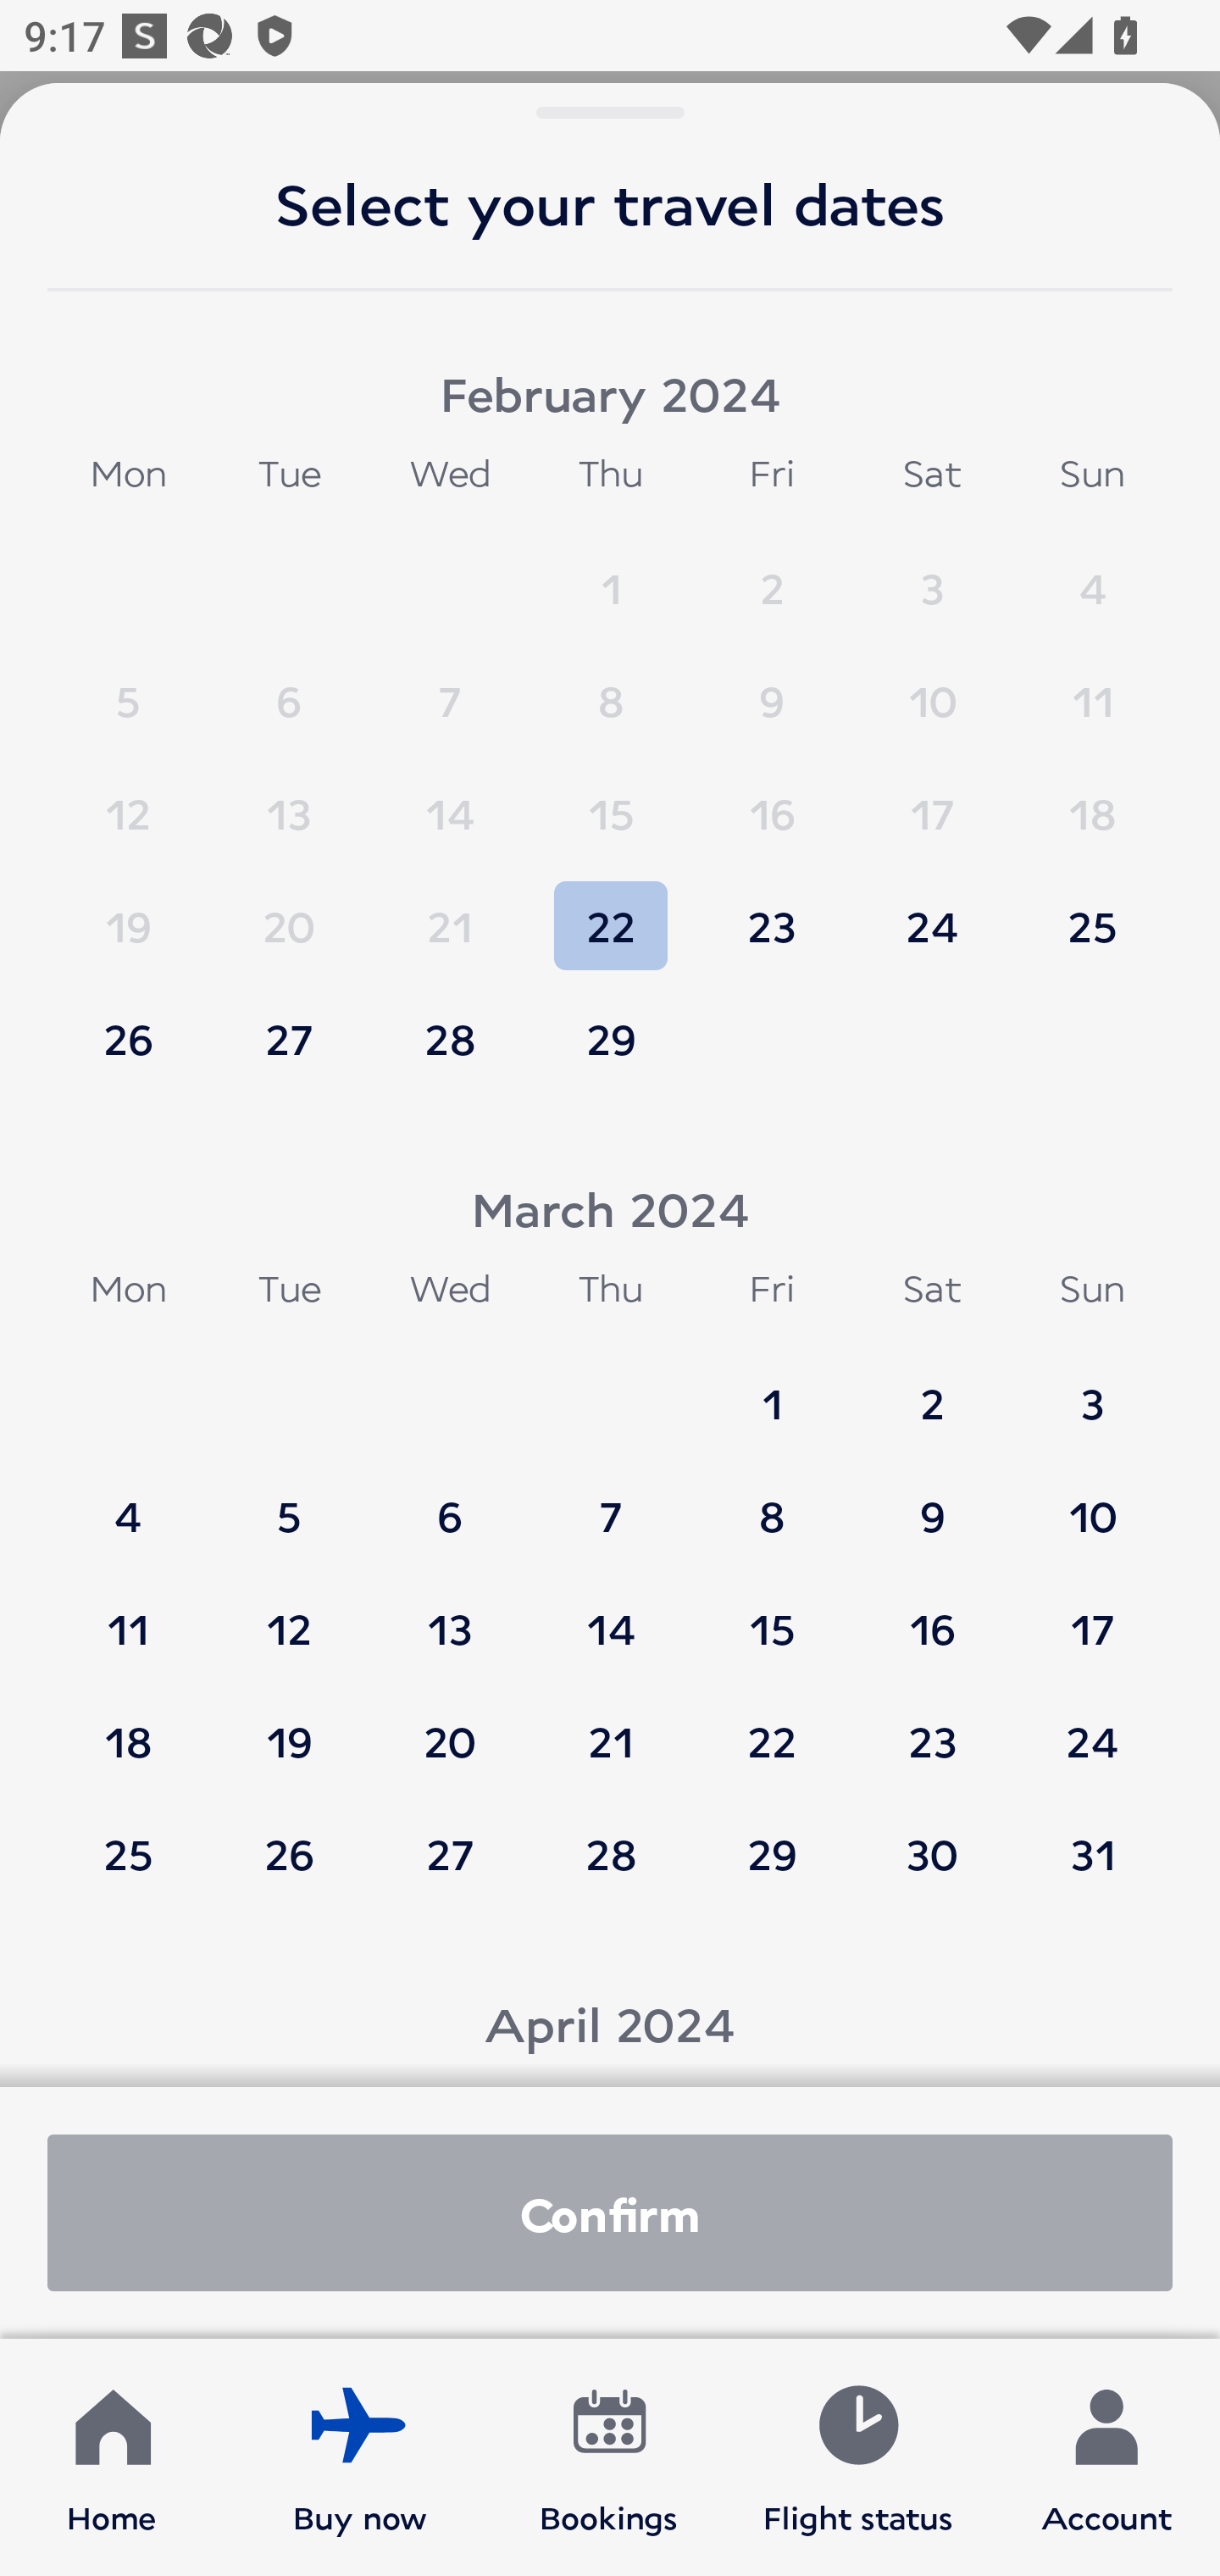 This screenshot has width=1220, height=2576. What do you see at coordinates (772, 1725) in the screenshot?
I see `22` at bounding box center [772, 1725].